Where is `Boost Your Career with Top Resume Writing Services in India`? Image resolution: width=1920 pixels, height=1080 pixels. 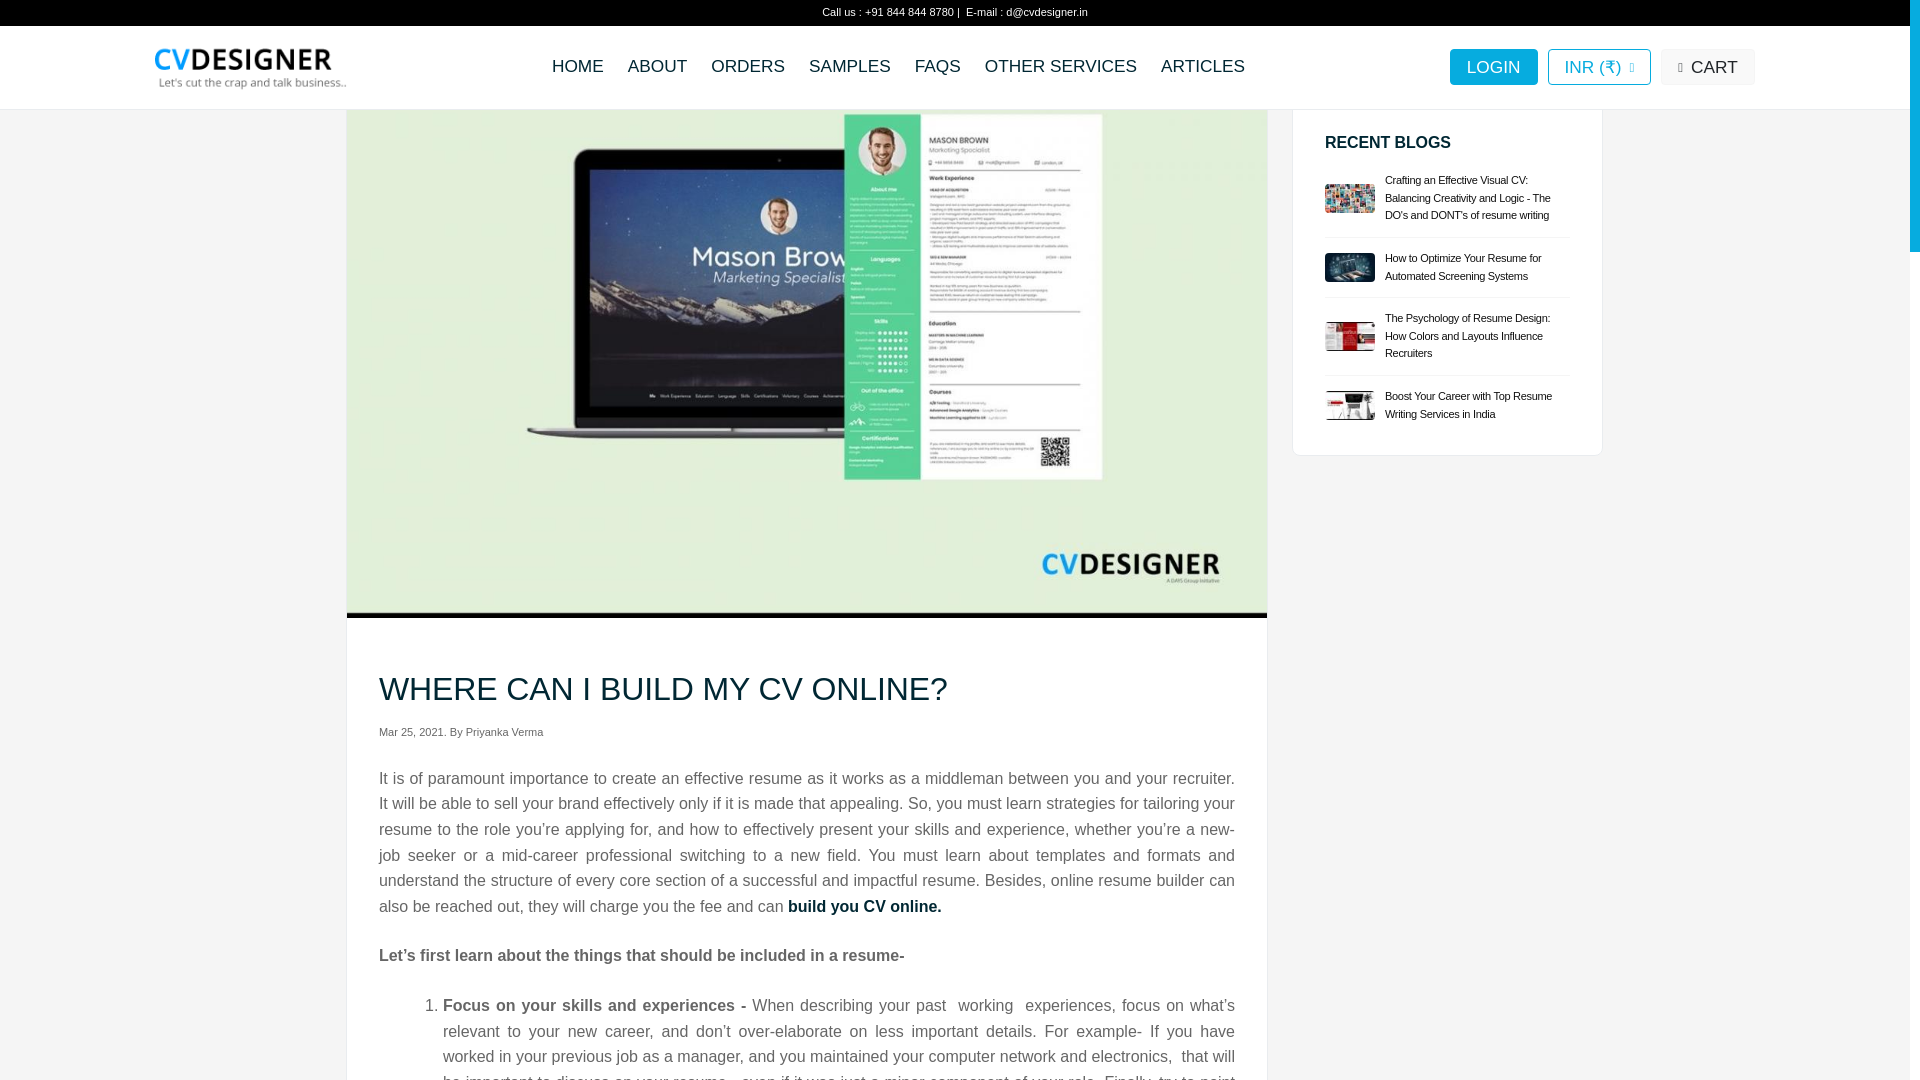 Boost Your Career with Top Resume Writing Services in India is located at coordinates (1447, 399).